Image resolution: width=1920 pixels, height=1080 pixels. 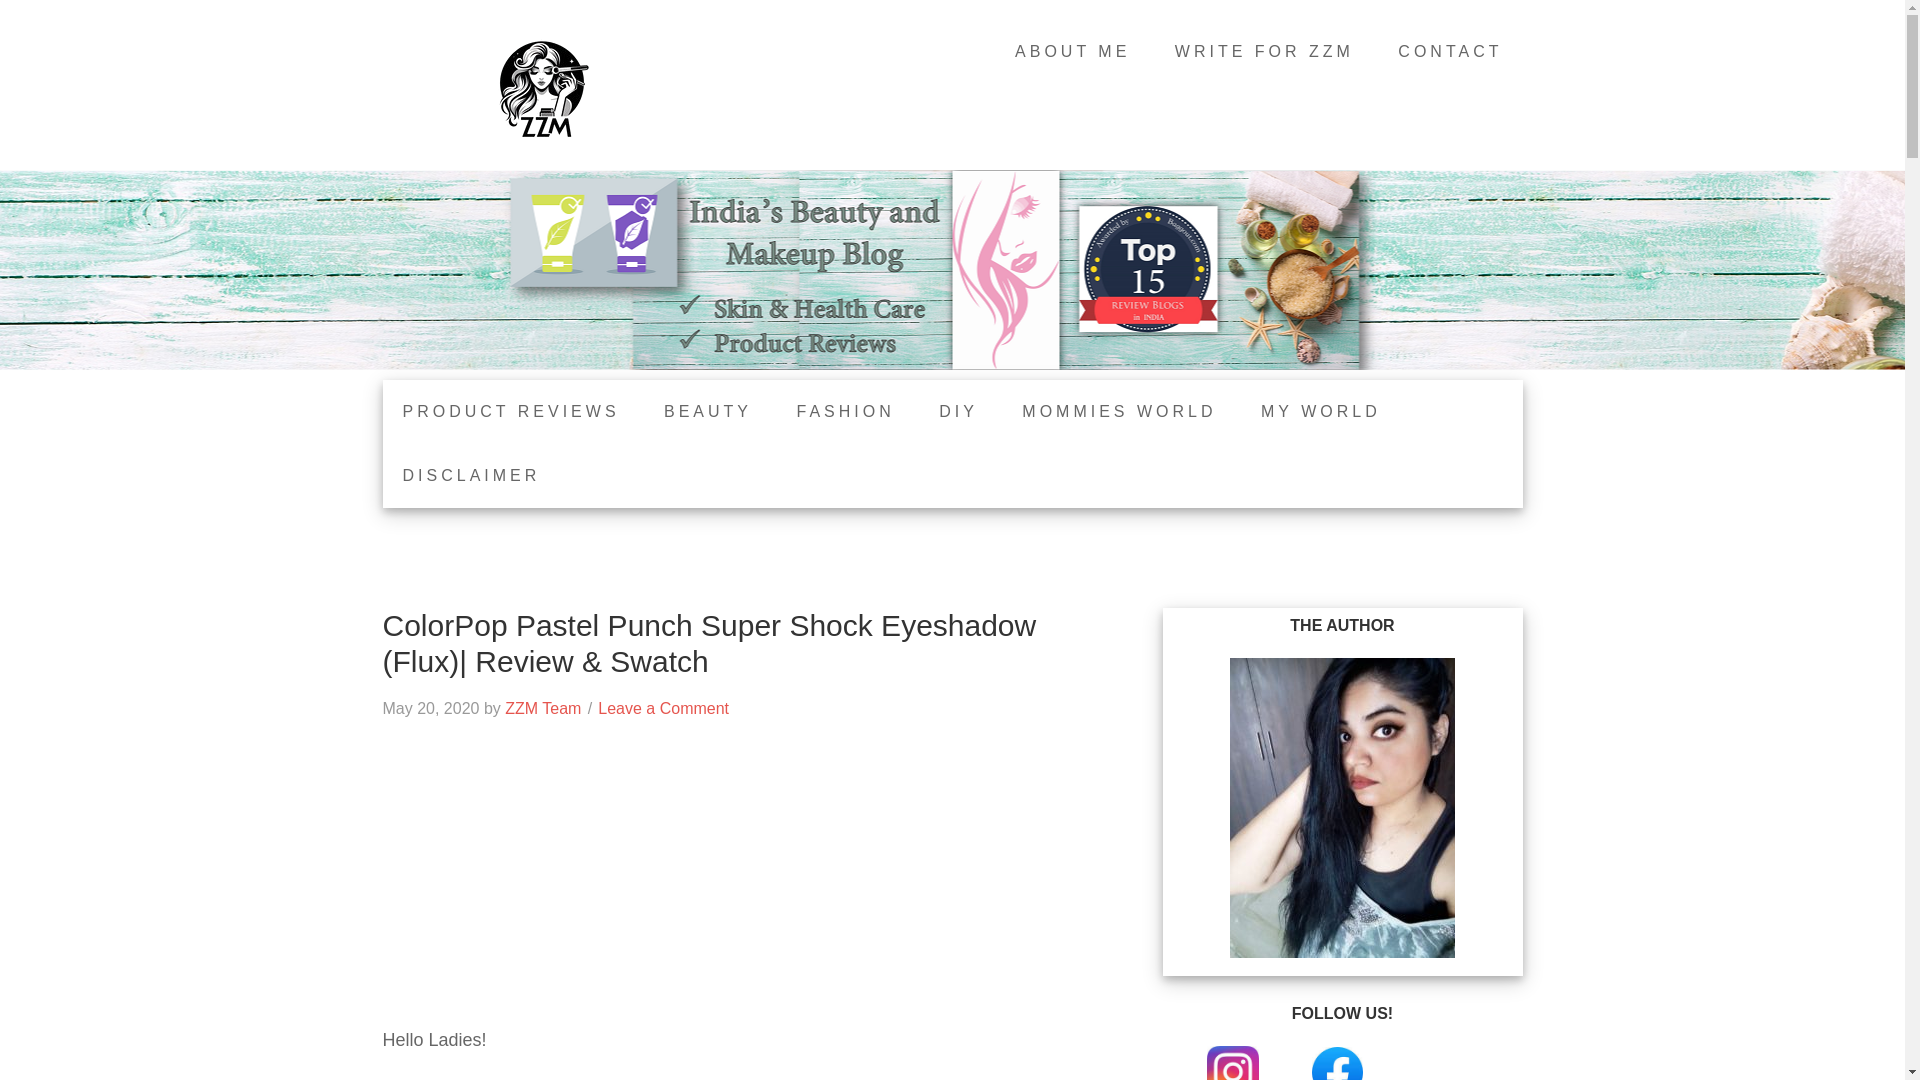 What do you see at coordinates (1450, 52) in the screenshot?
I see `CONTACT` at bounding box center [1450, 52].